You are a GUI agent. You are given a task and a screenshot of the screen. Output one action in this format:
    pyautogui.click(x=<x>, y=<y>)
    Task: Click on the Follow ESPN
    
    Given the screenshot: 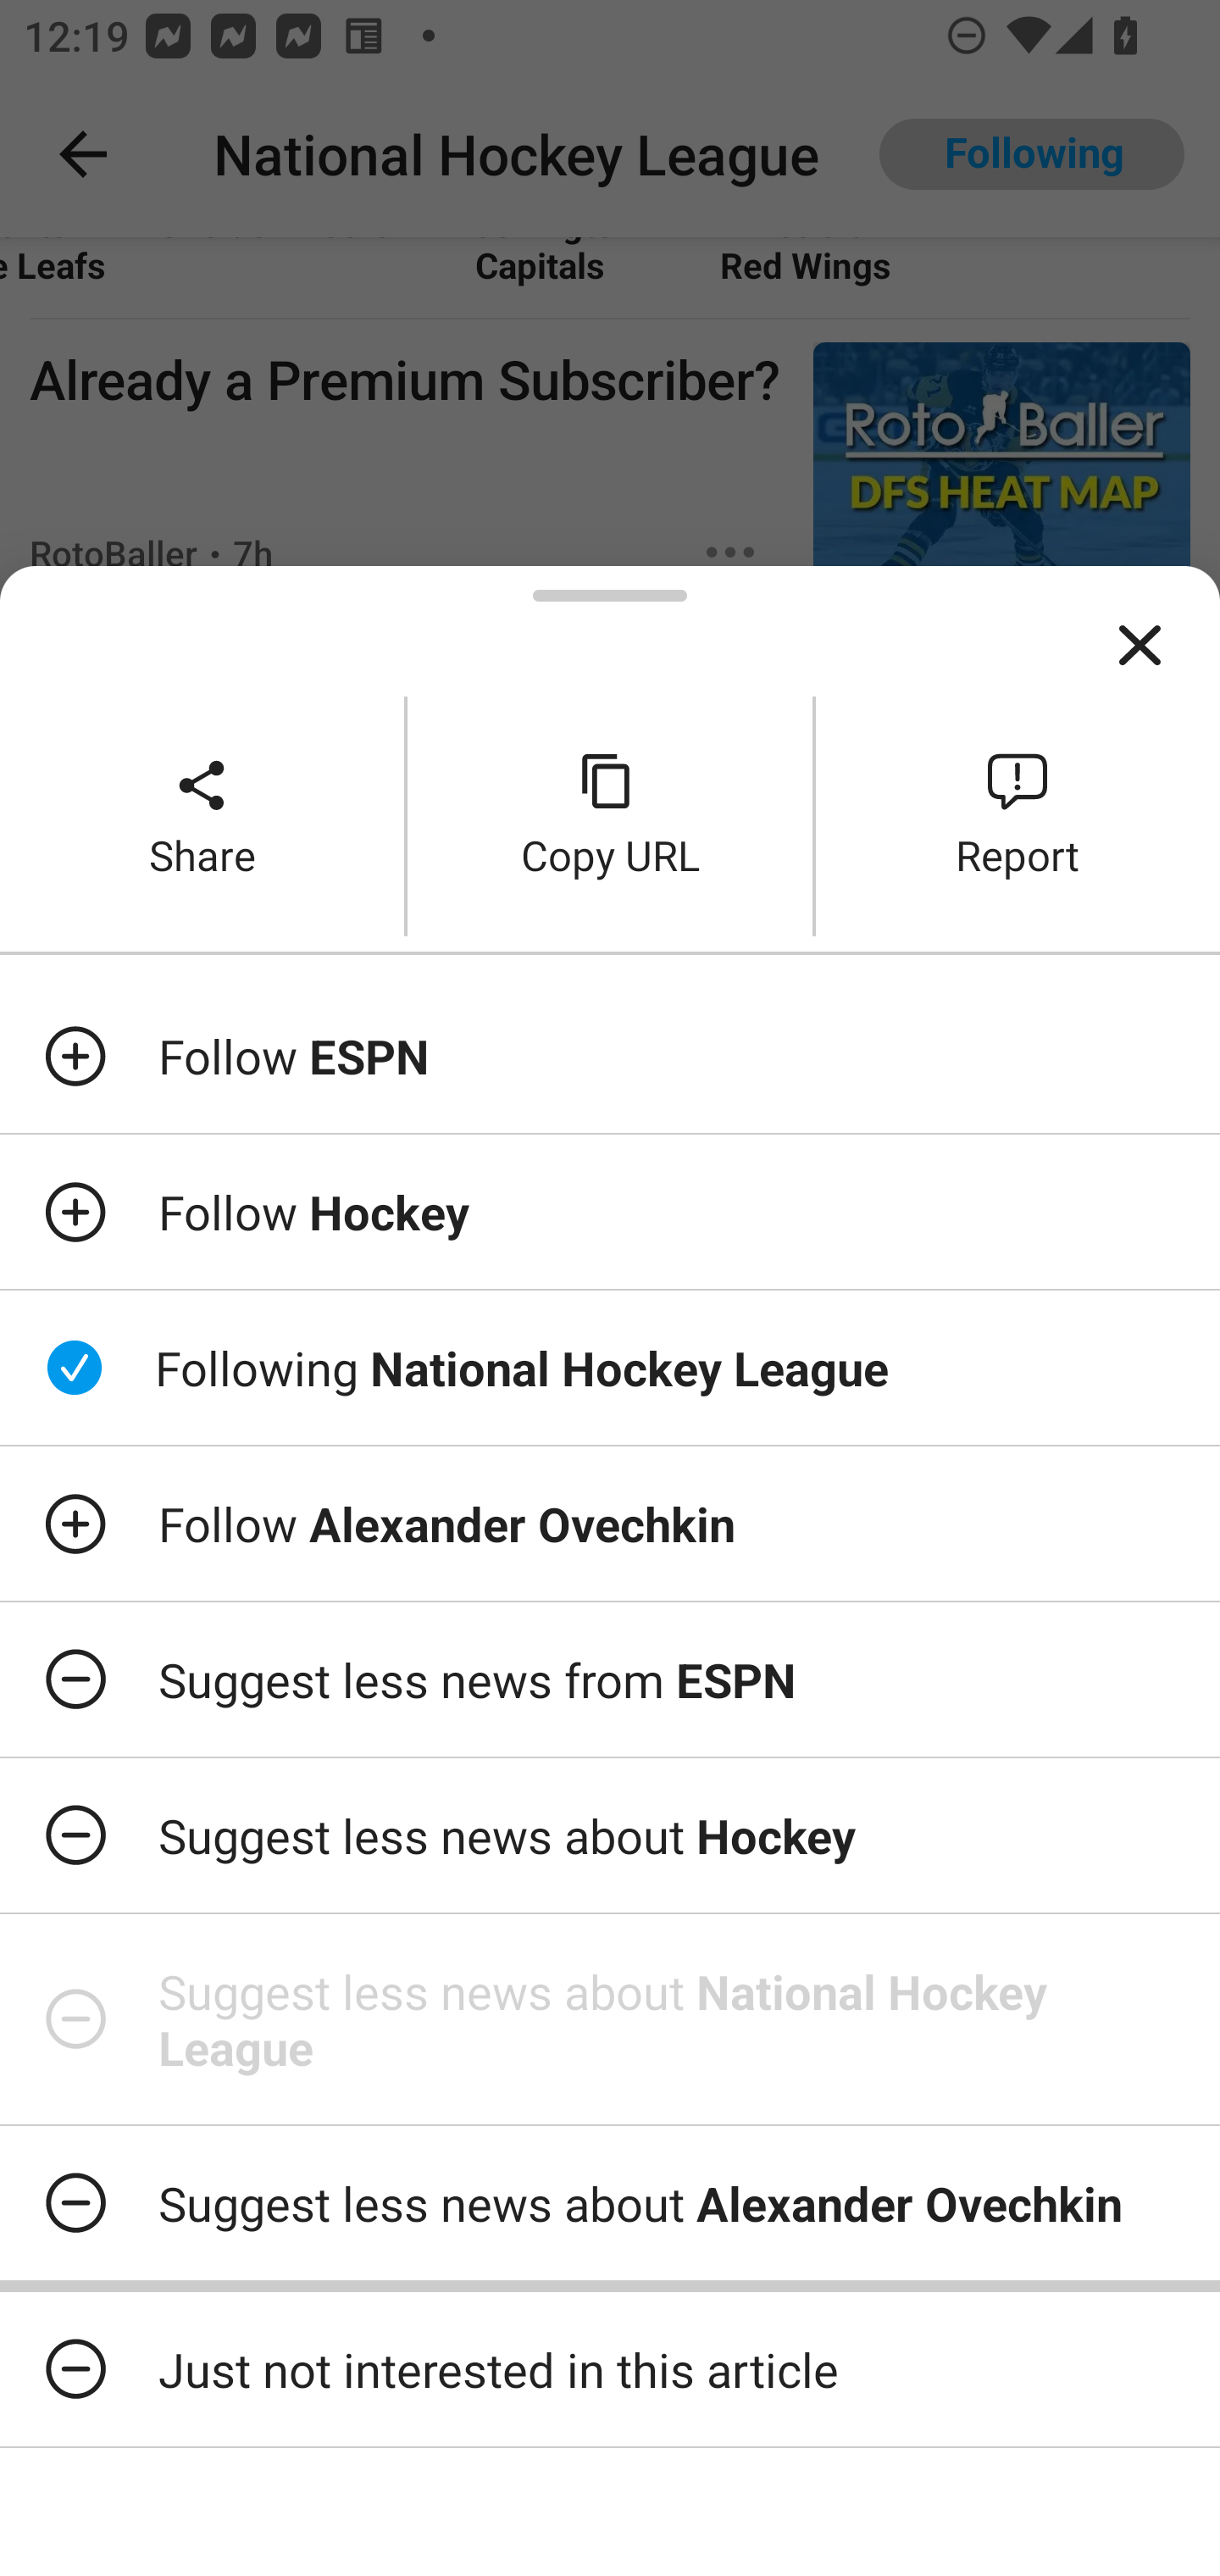 What is the action you would take?
    pyautogui.click(x=610, y=1056)
    